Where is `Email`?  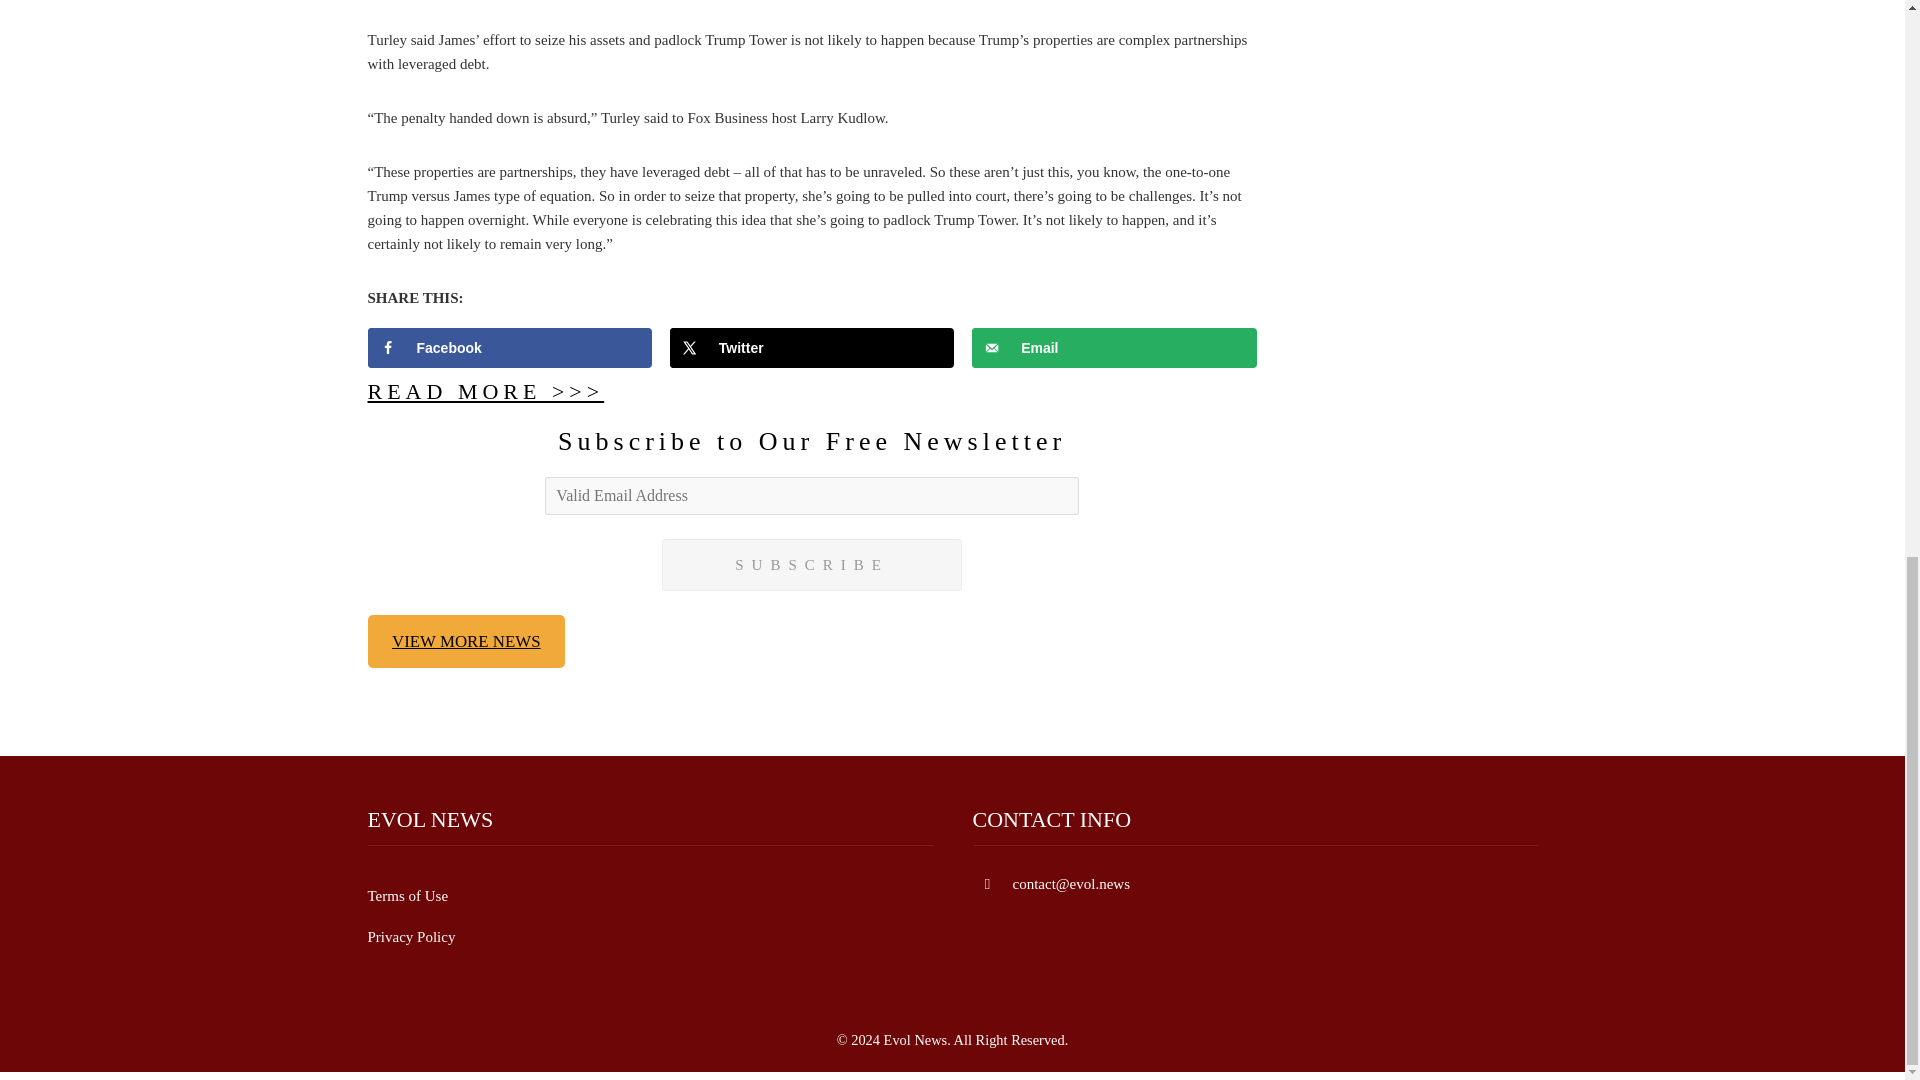 Email is located at coordinates (1114, 348).